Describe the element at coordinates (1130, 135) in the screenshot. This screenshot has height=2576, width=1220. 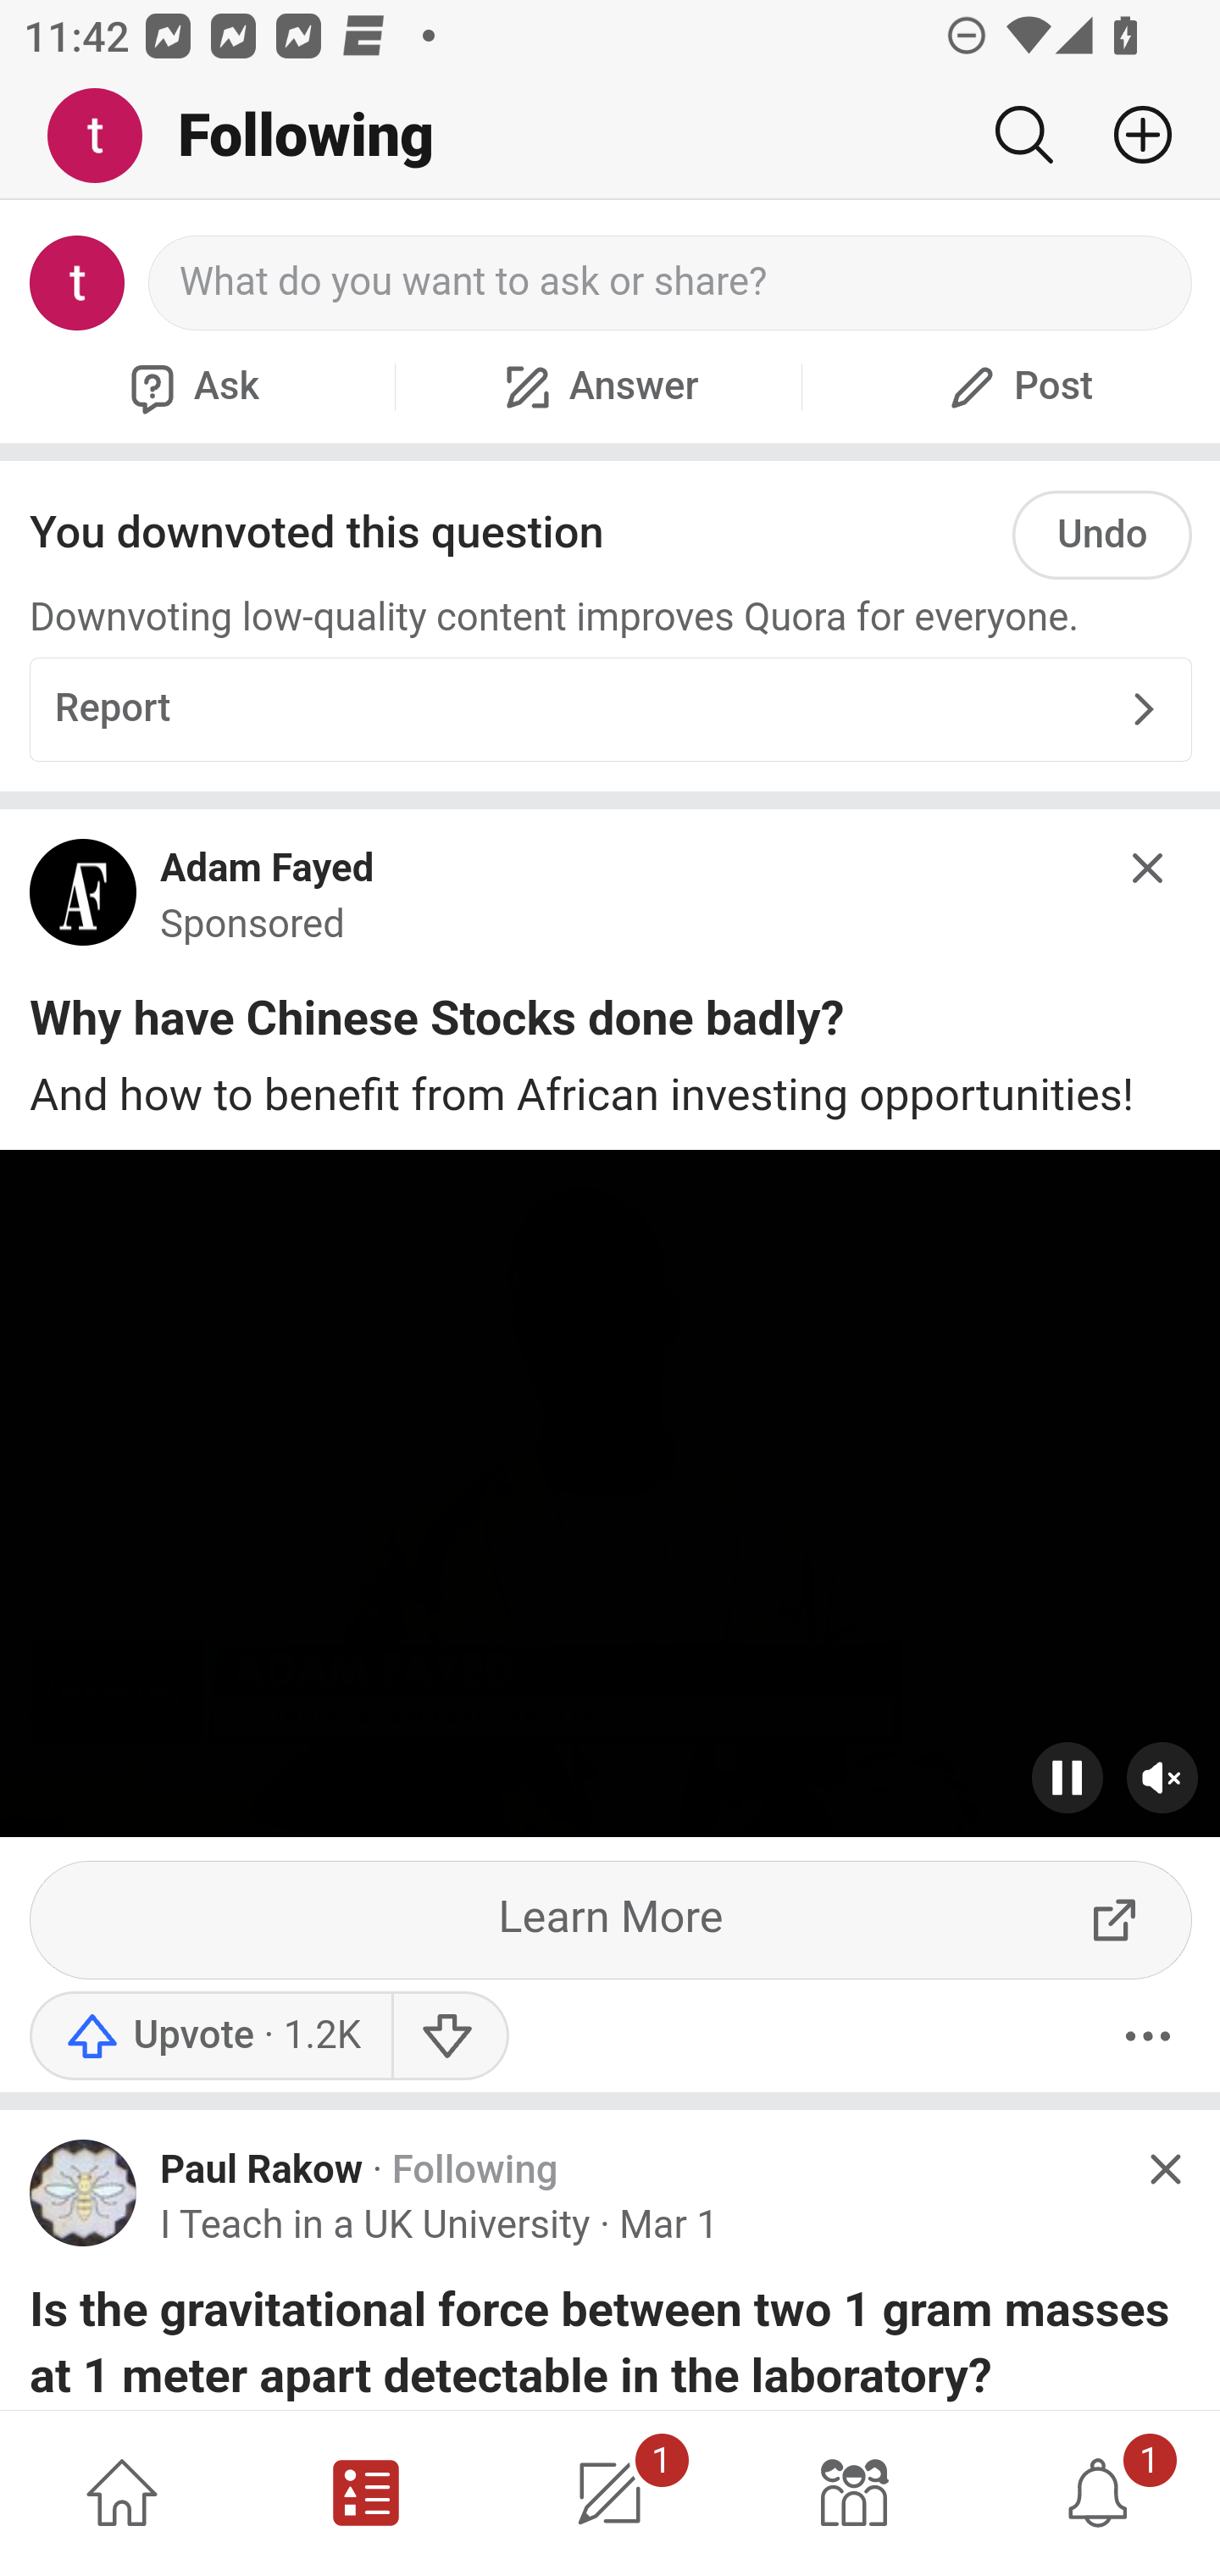
I see `Add` at that location.